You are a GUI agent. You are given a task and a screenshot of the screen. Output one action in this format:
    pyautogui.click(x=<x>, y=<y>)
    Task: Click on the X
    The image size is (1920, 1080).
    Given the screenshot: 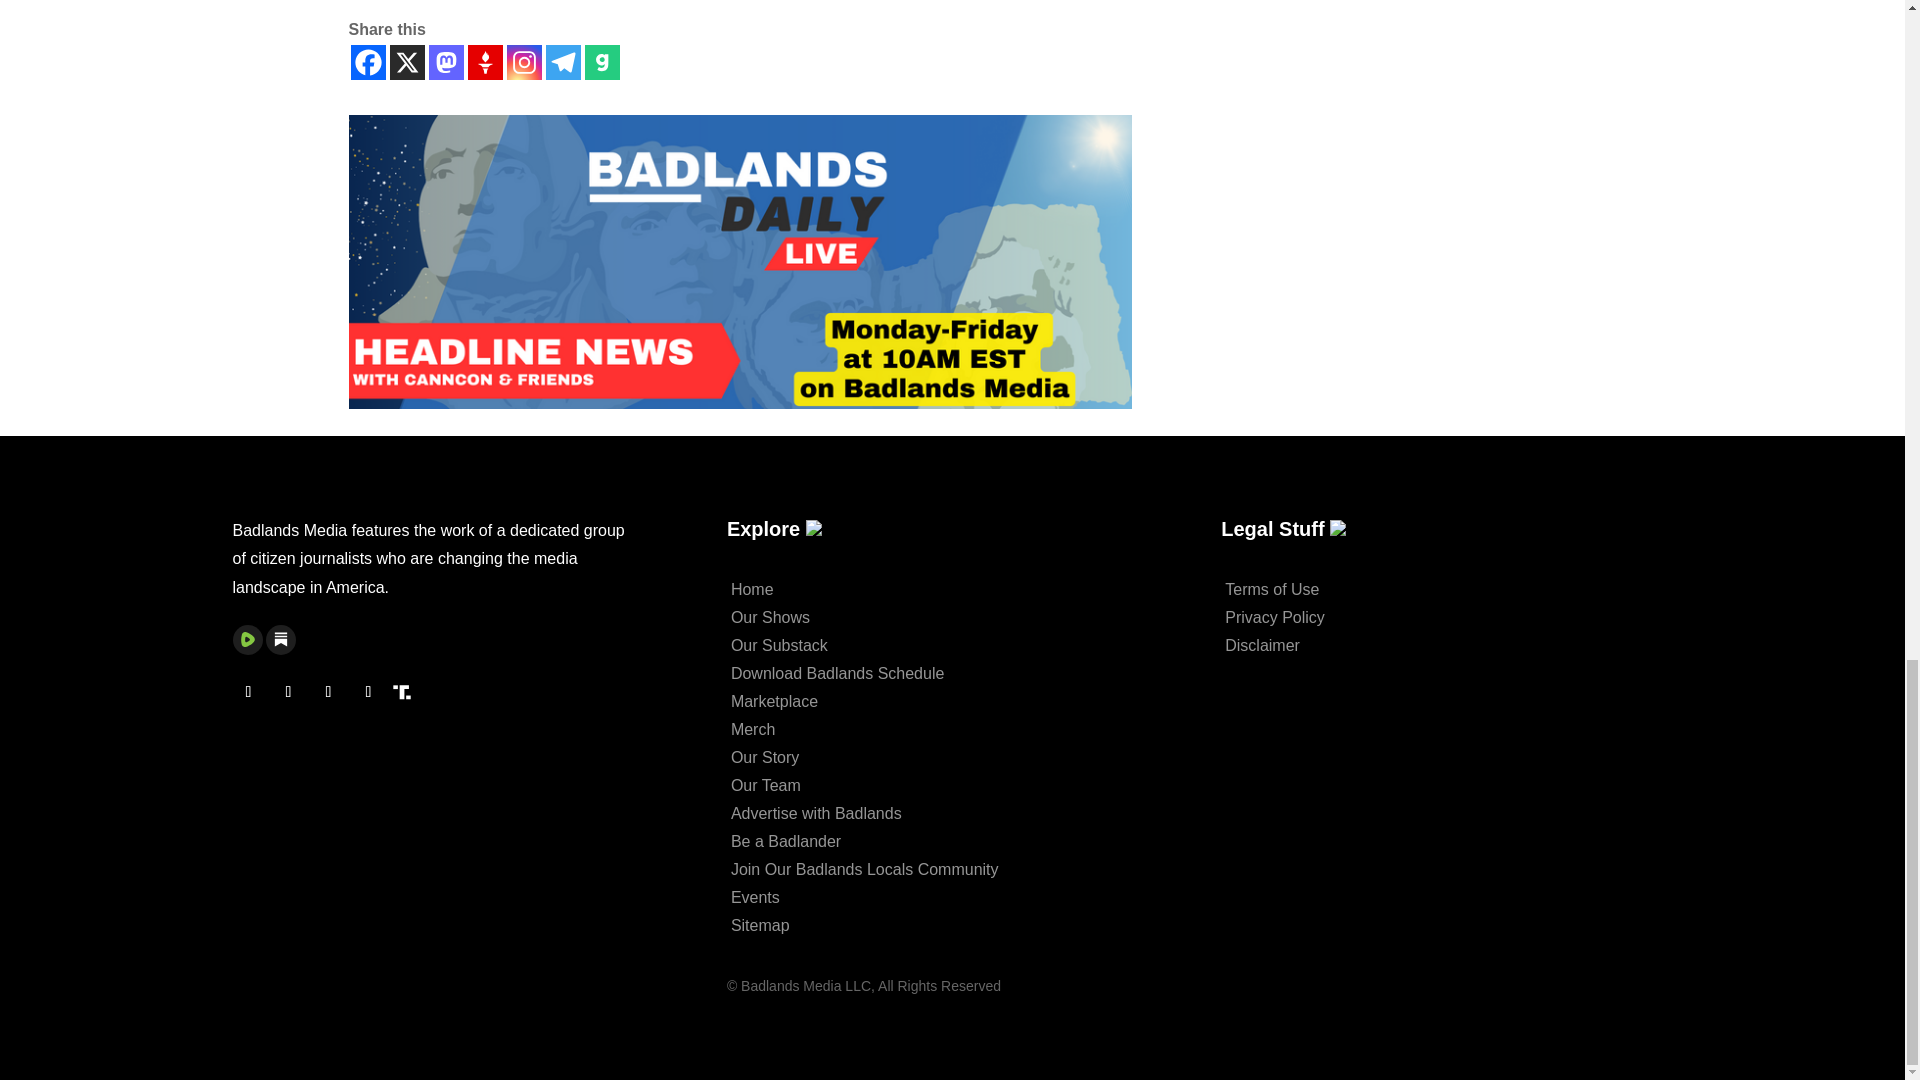 What is the action you would take?
    pyautogui.click(x=406, y=62)
    